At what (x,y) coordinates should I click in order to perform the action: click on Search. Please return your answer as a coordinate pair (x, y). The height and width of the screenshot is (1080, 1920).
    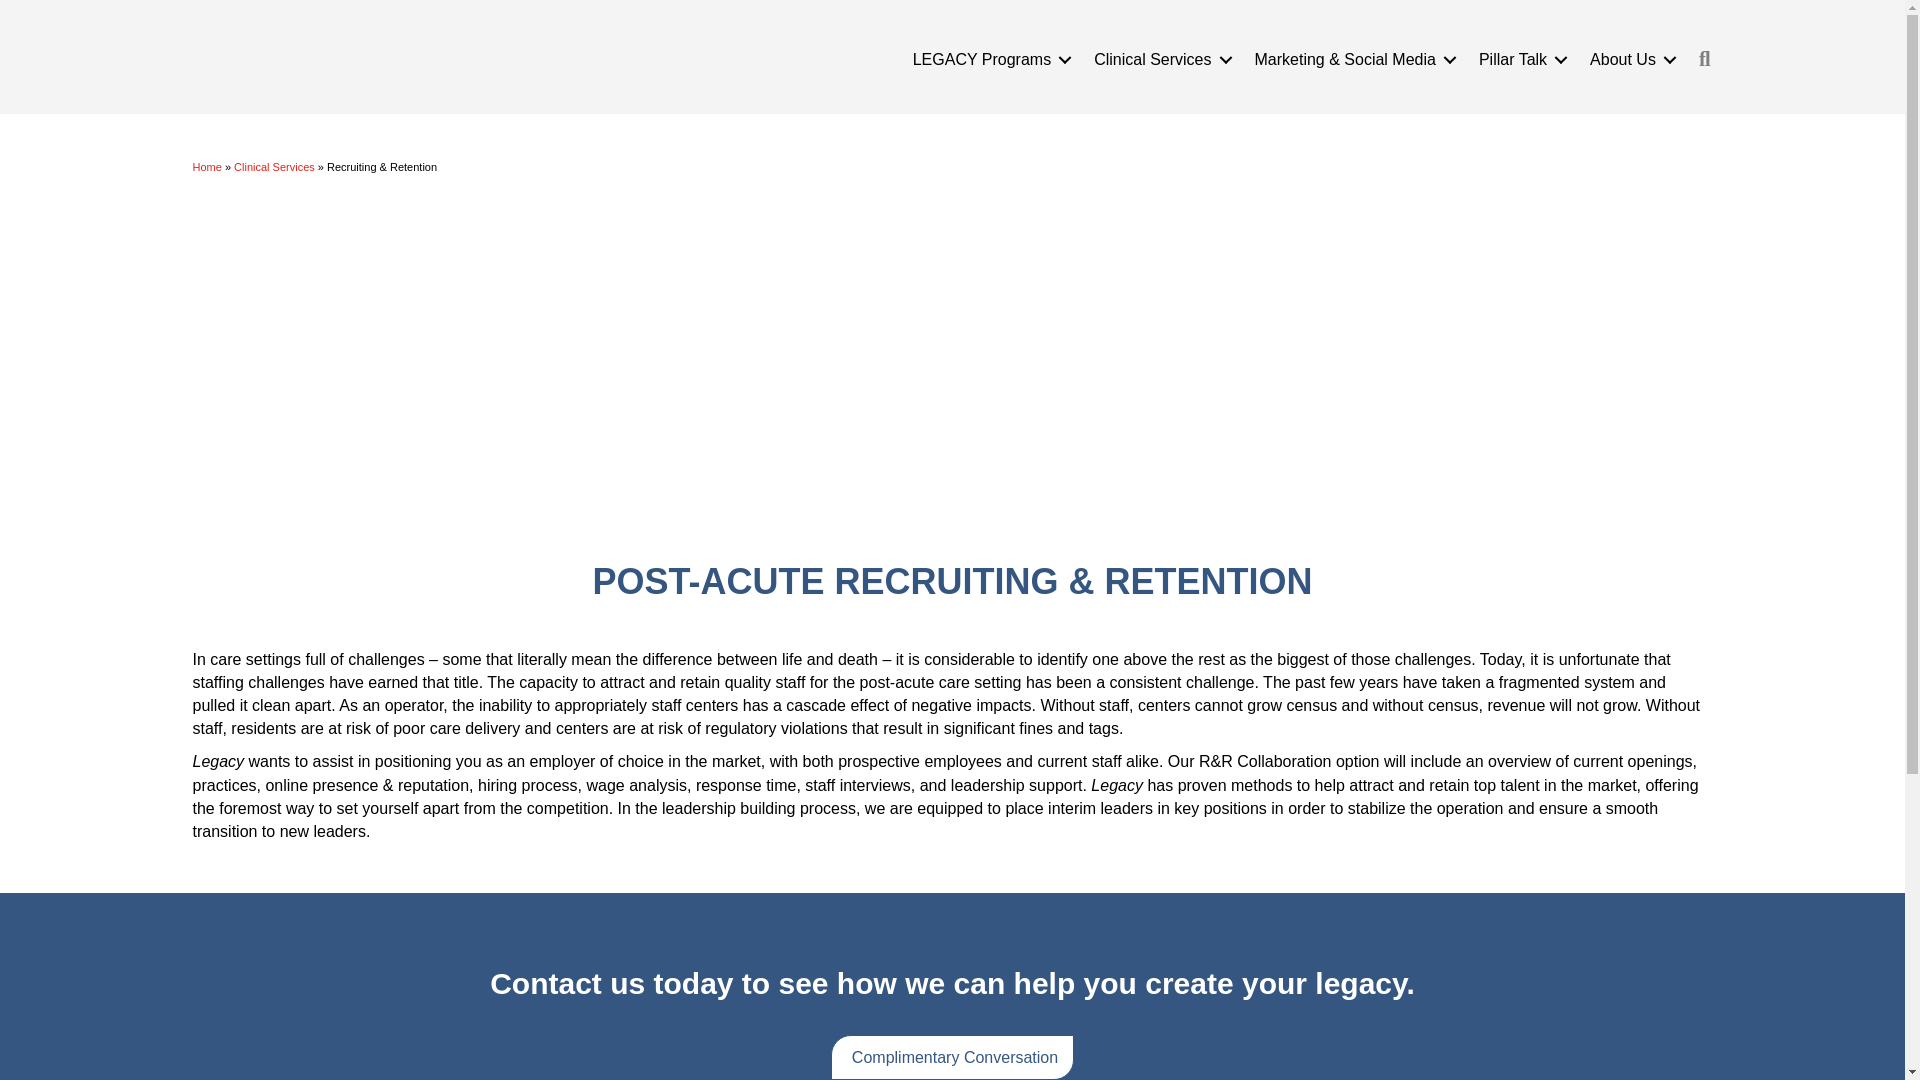
    Looking at the image, I should click on (1709, 59).